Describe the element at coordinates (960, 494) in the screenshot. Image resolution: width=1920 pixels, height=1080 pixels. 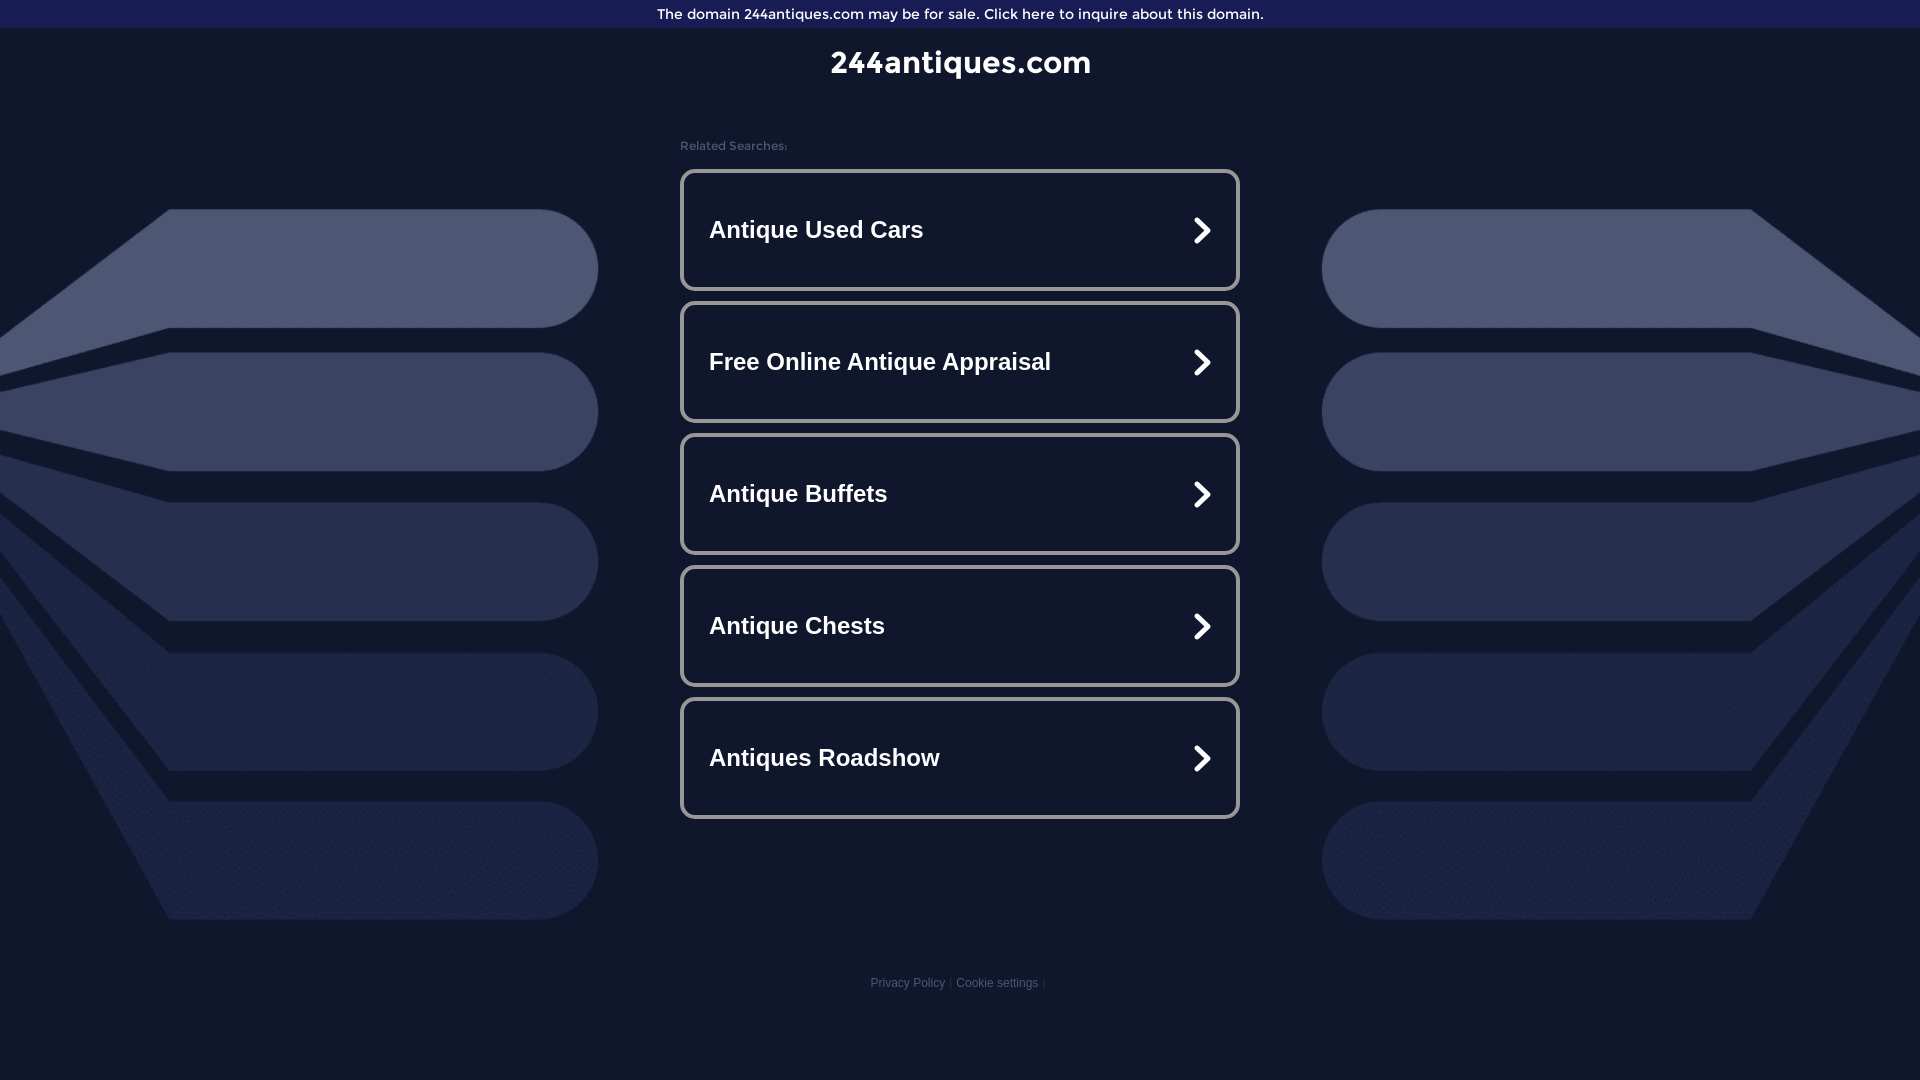
I see `Antique Buffets` at that location.